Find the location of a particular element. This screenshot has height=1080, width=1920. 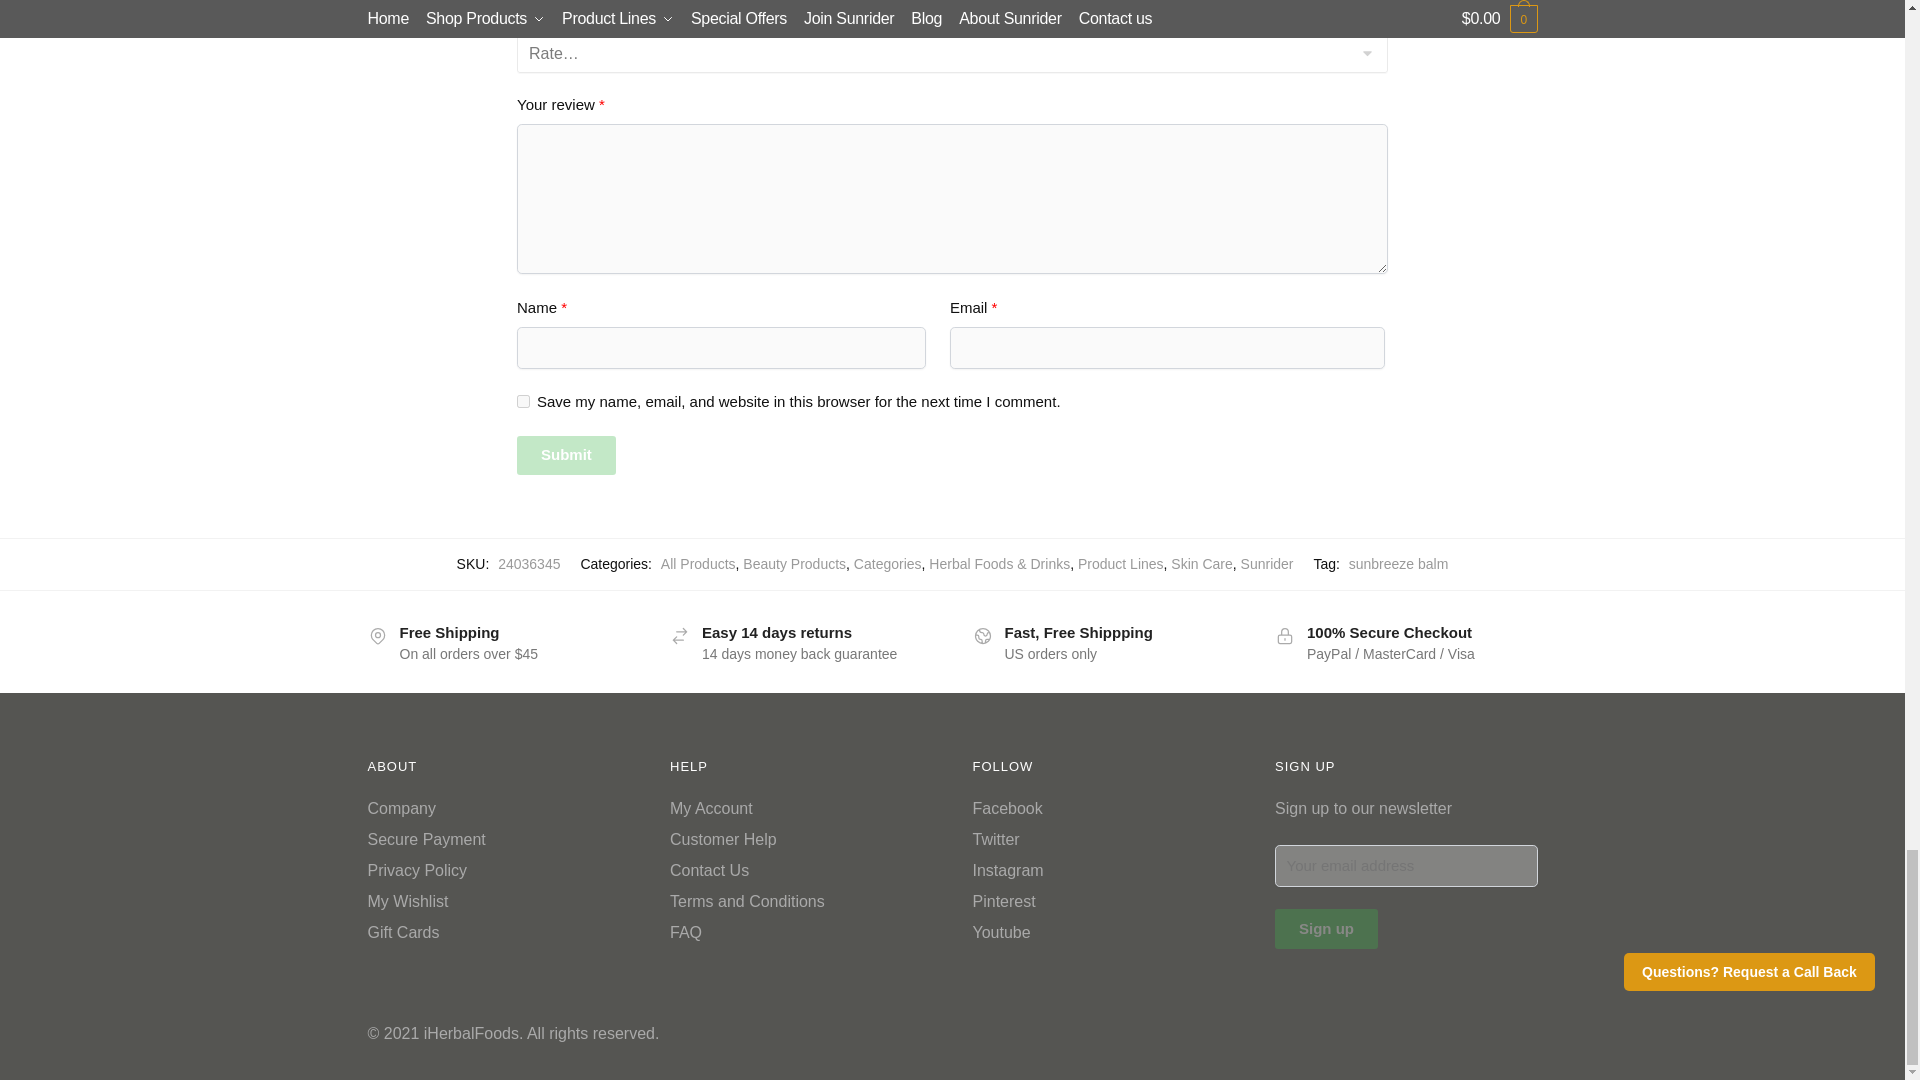

yes is located at coordinates (522, 402).